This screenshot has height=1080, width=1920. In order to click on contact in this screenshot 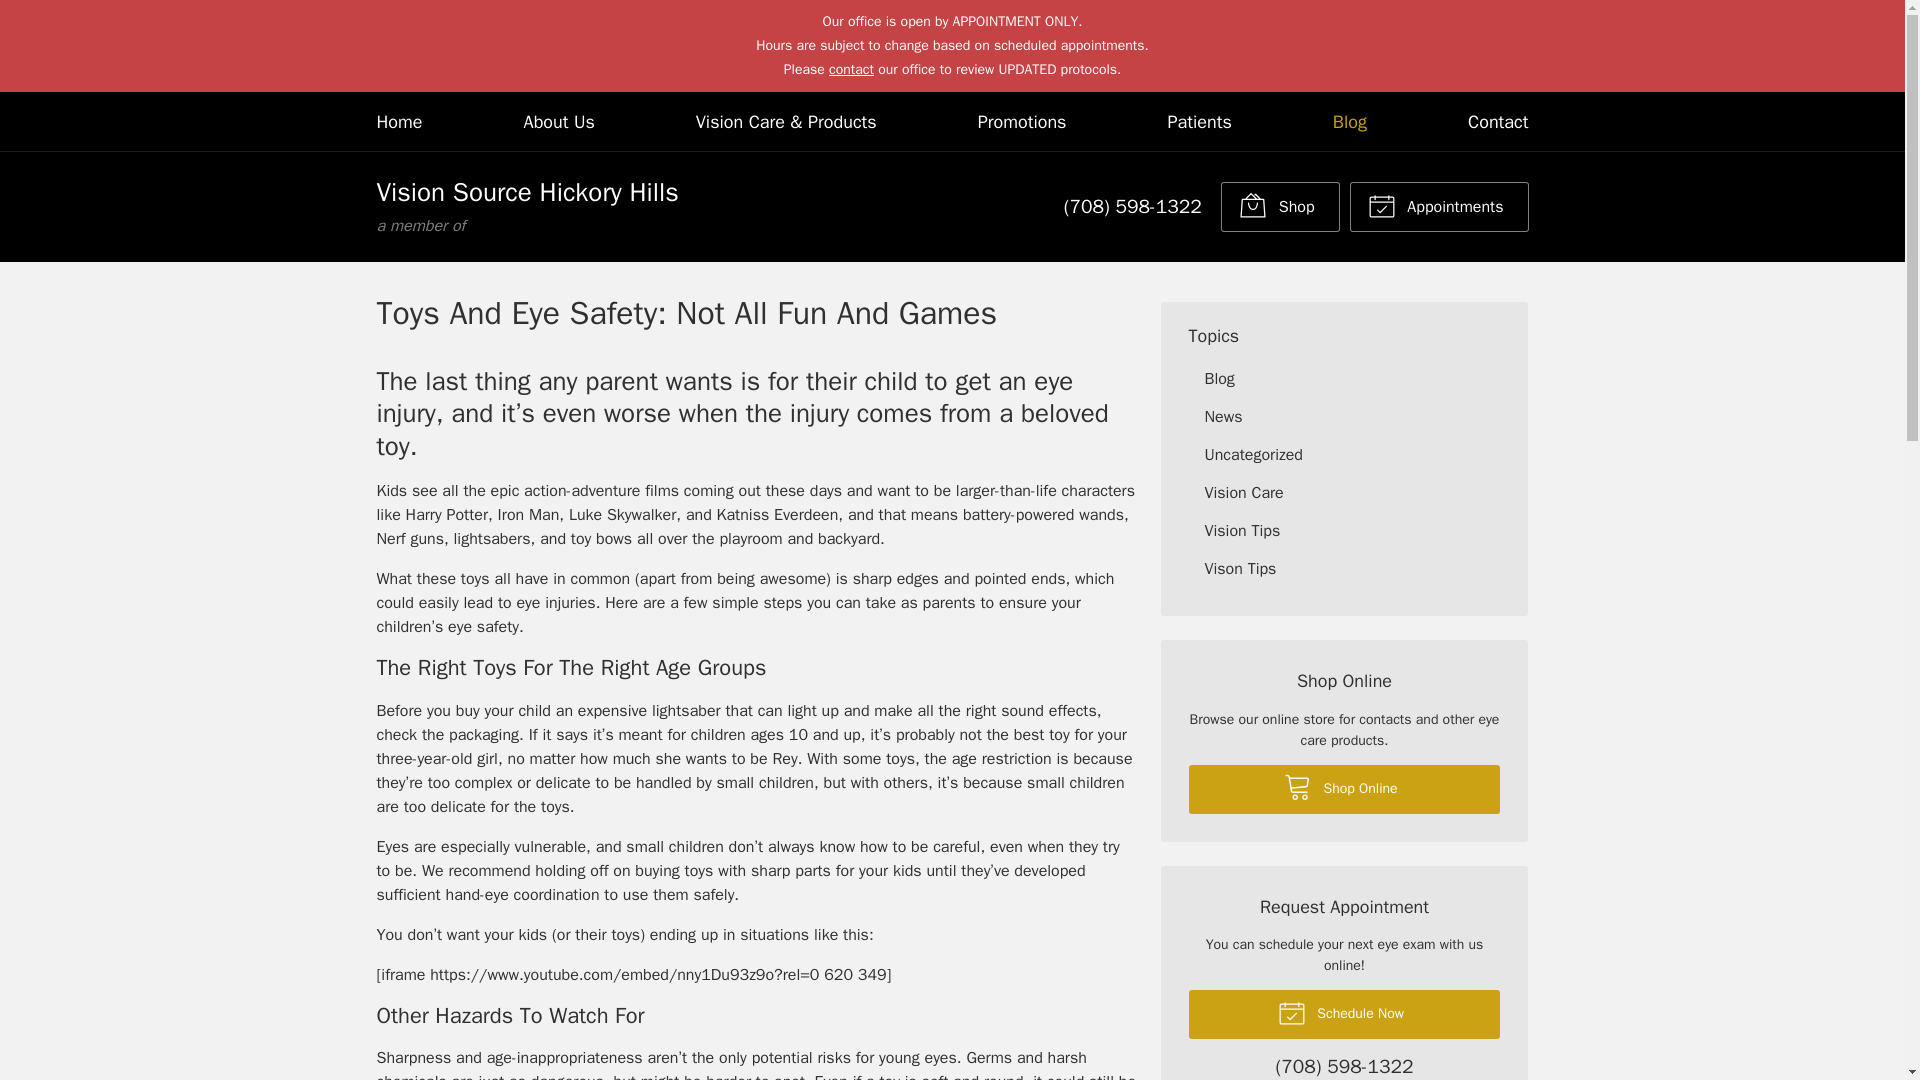, I will do `click(526, 206)`.